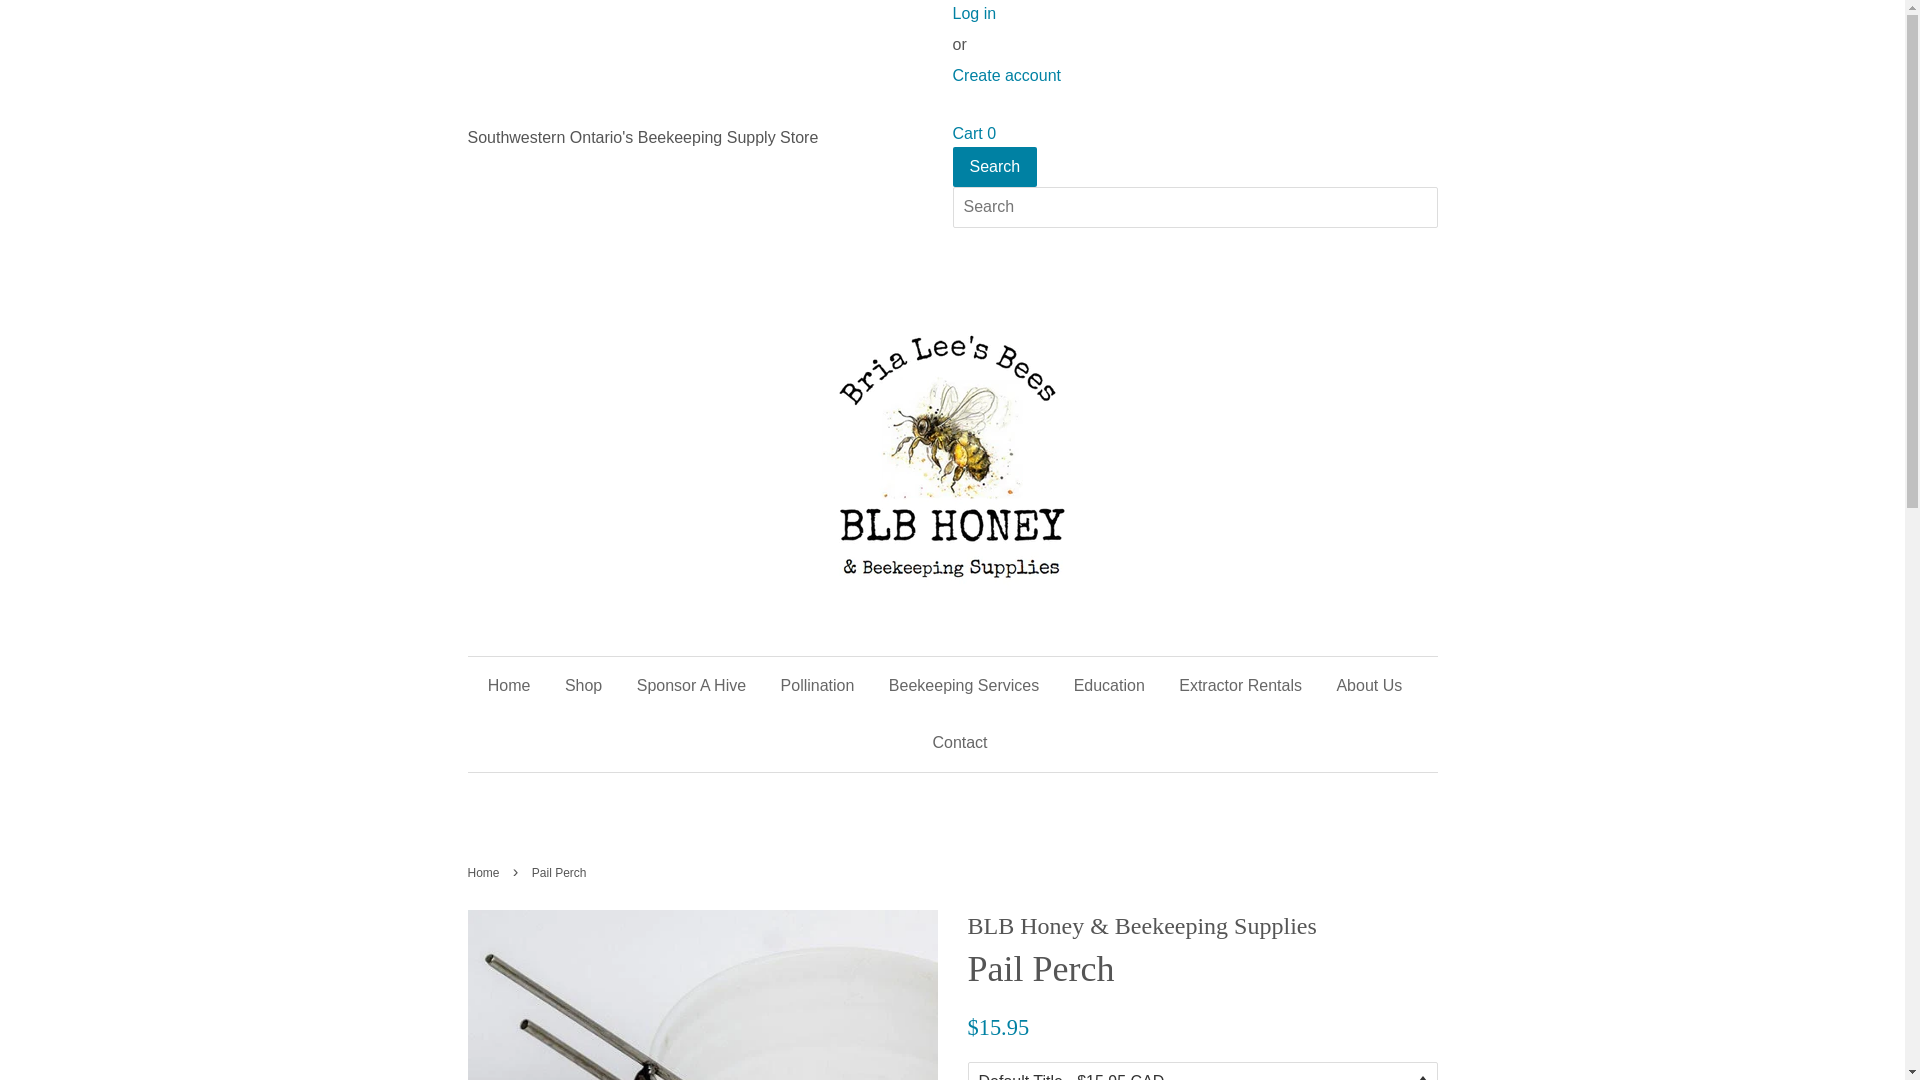 The width and height of the screenshot is (1920, 1080). What do you see at coordinates (952, 742) in the screenshot?
I see `Contact` at bounding box center [952, 742].